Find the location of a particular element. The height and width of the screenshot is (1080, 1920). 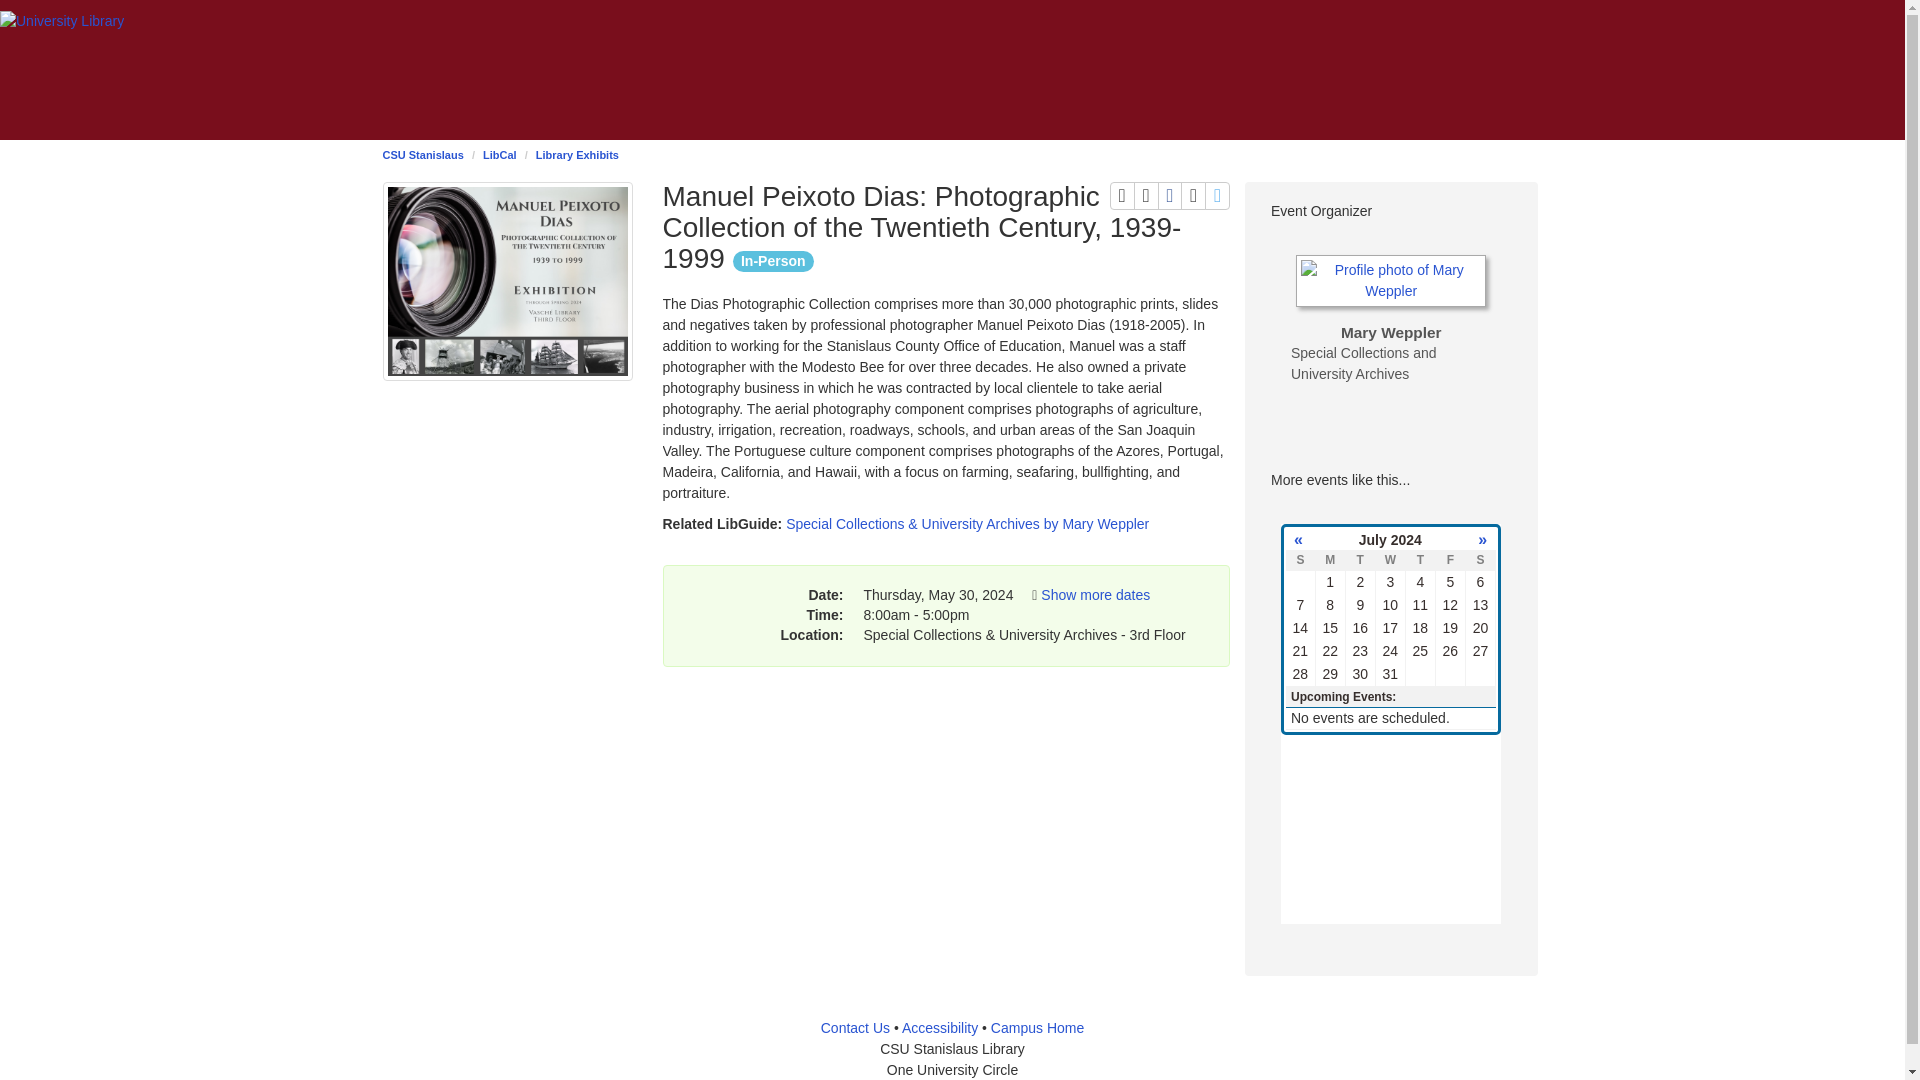

Campus Home is located at coordinates (1218, 196).